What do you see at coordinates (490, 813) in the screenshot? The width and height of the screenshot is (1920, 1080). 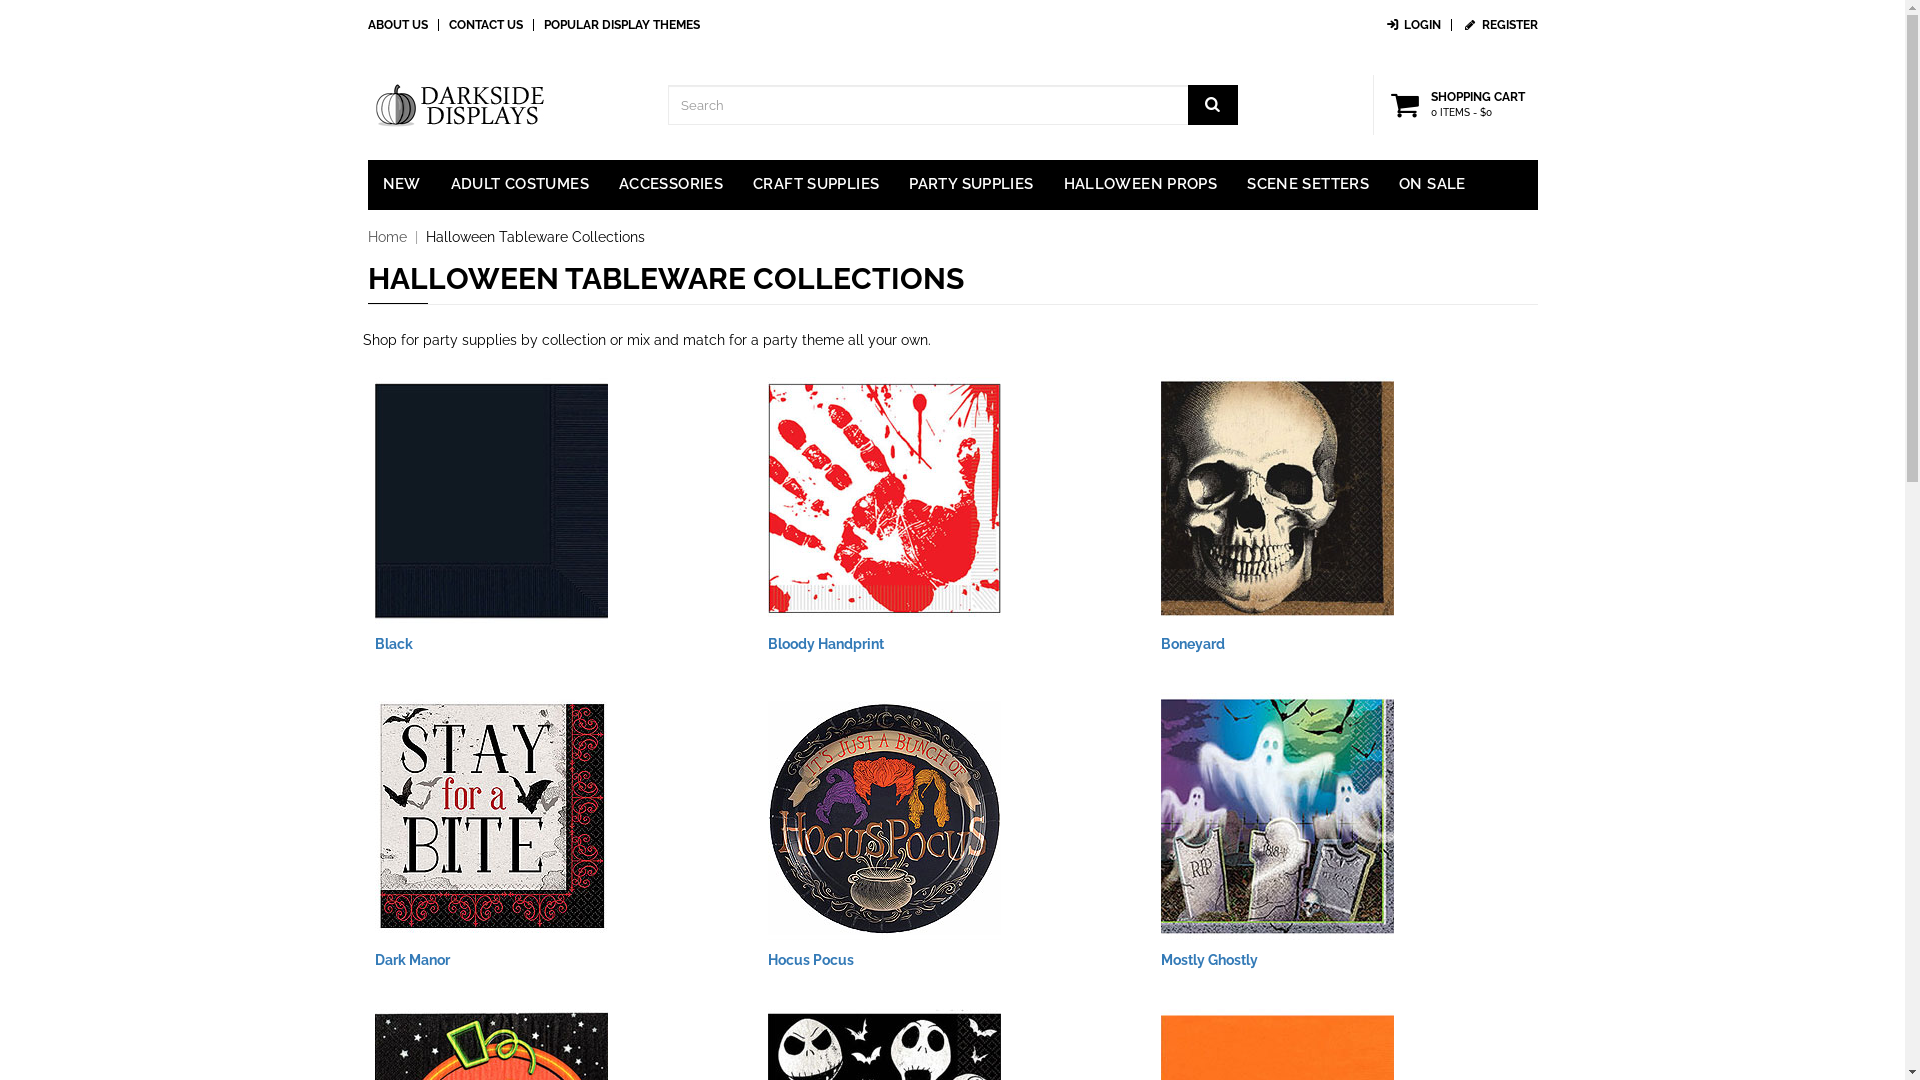 I see `Dark Manor Party Tableware` at bounding box center [490, 813].